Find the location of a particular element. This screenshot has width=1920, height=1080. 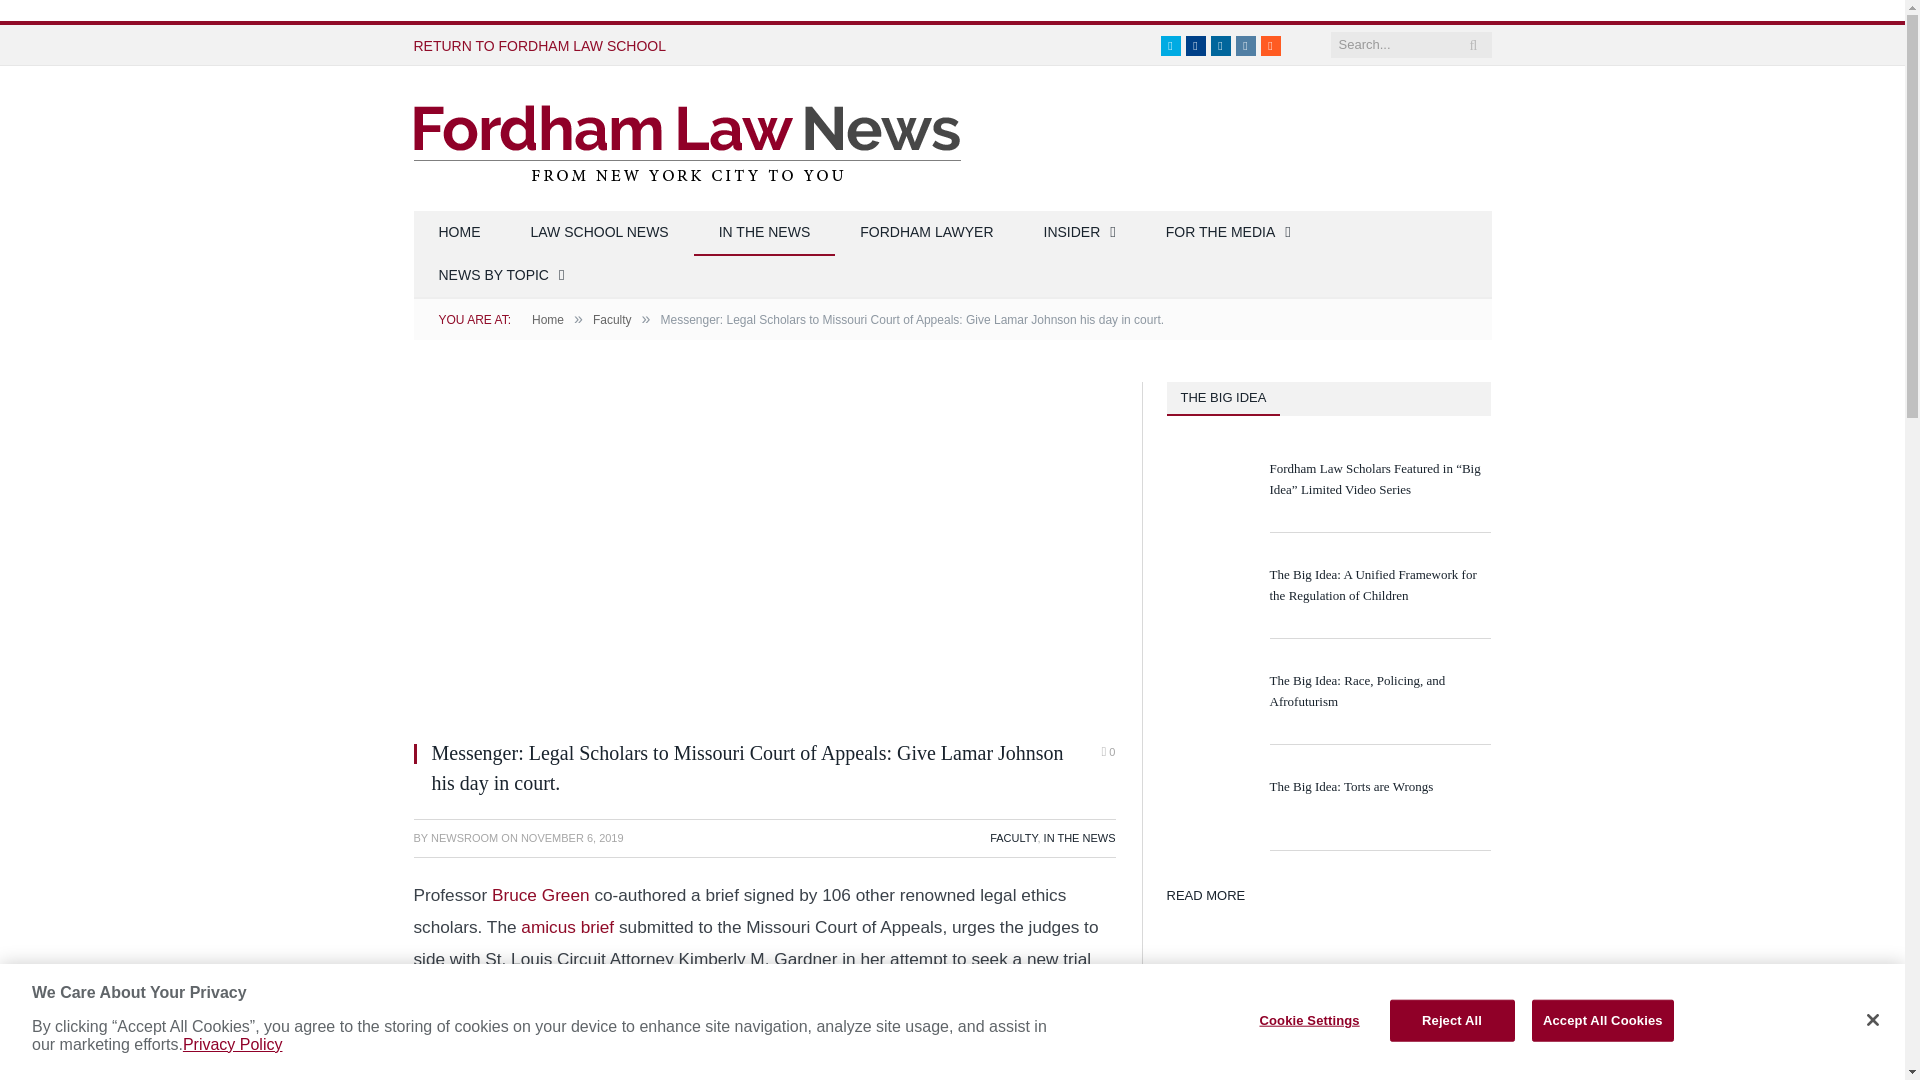

Instagram is located at coordinates (1246, 46).